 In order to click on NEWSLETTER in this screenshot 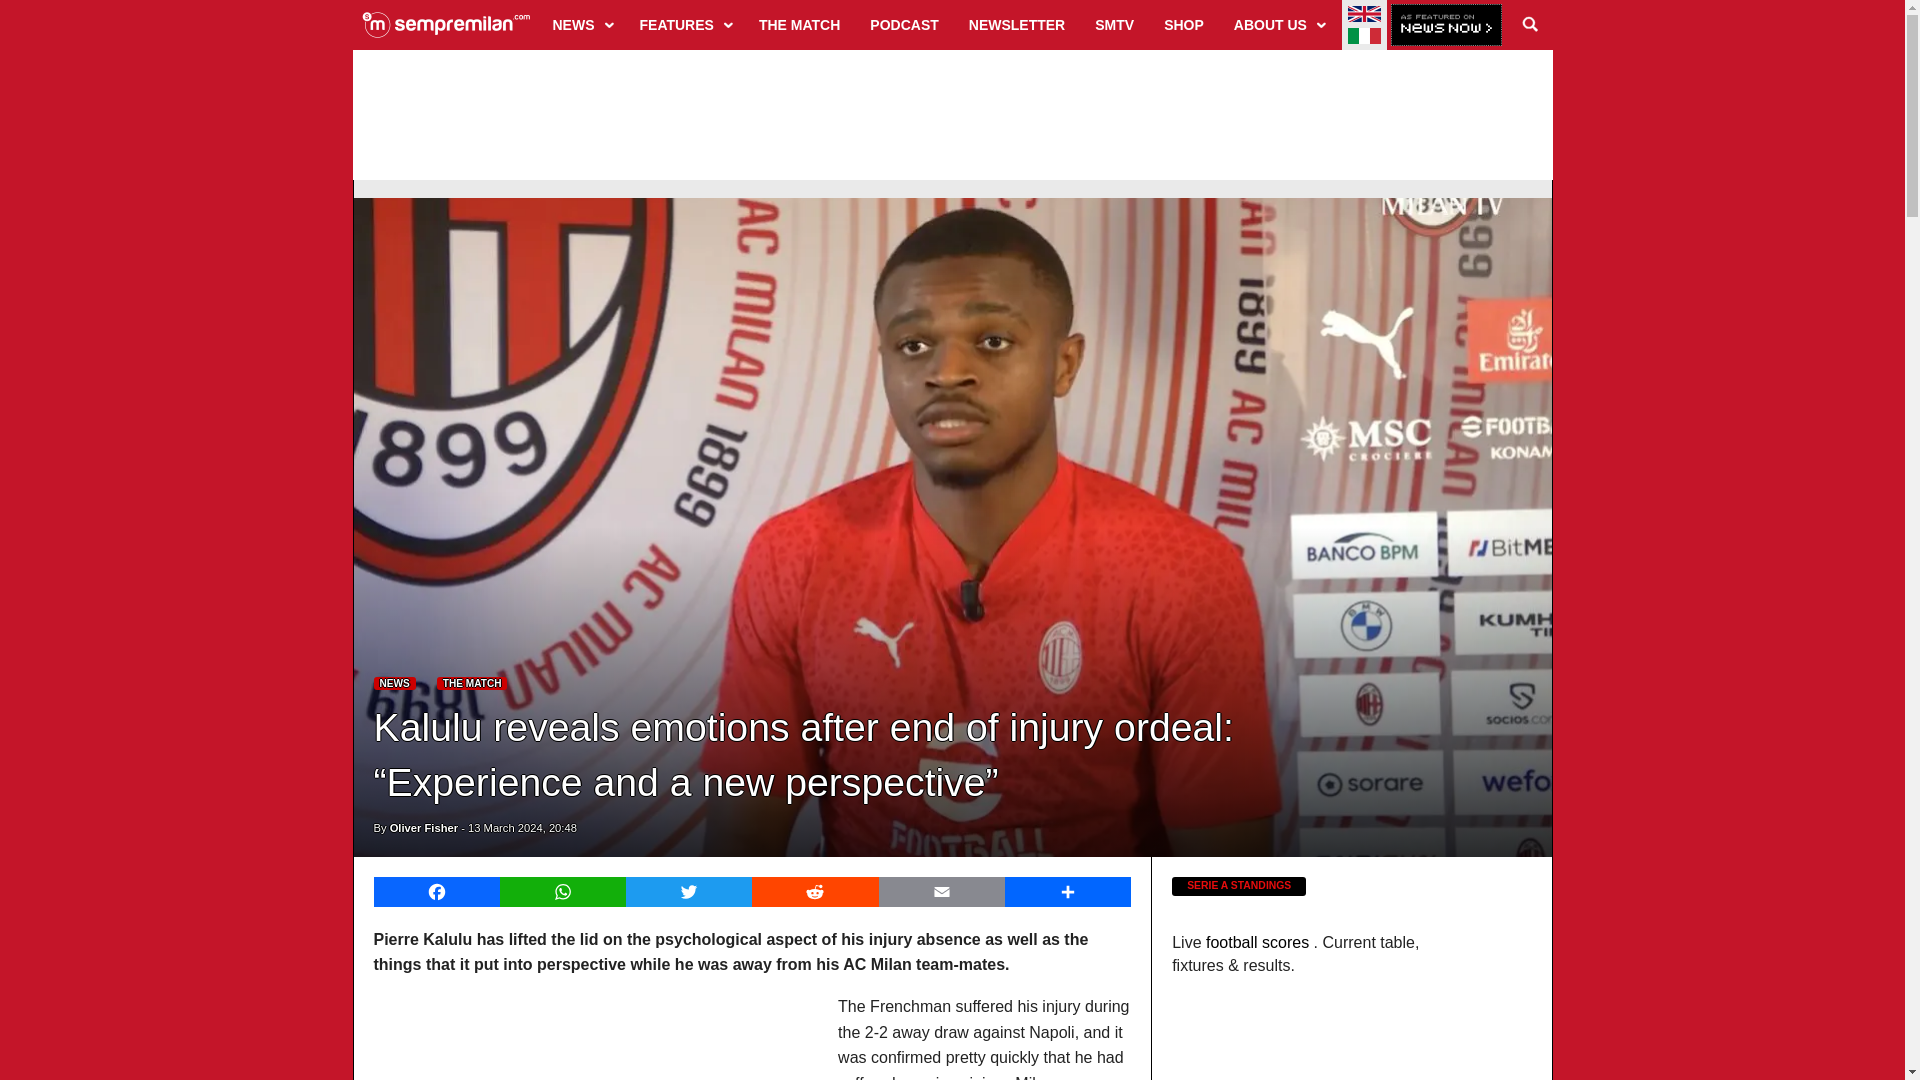, I will do `click(1016, 24)`.